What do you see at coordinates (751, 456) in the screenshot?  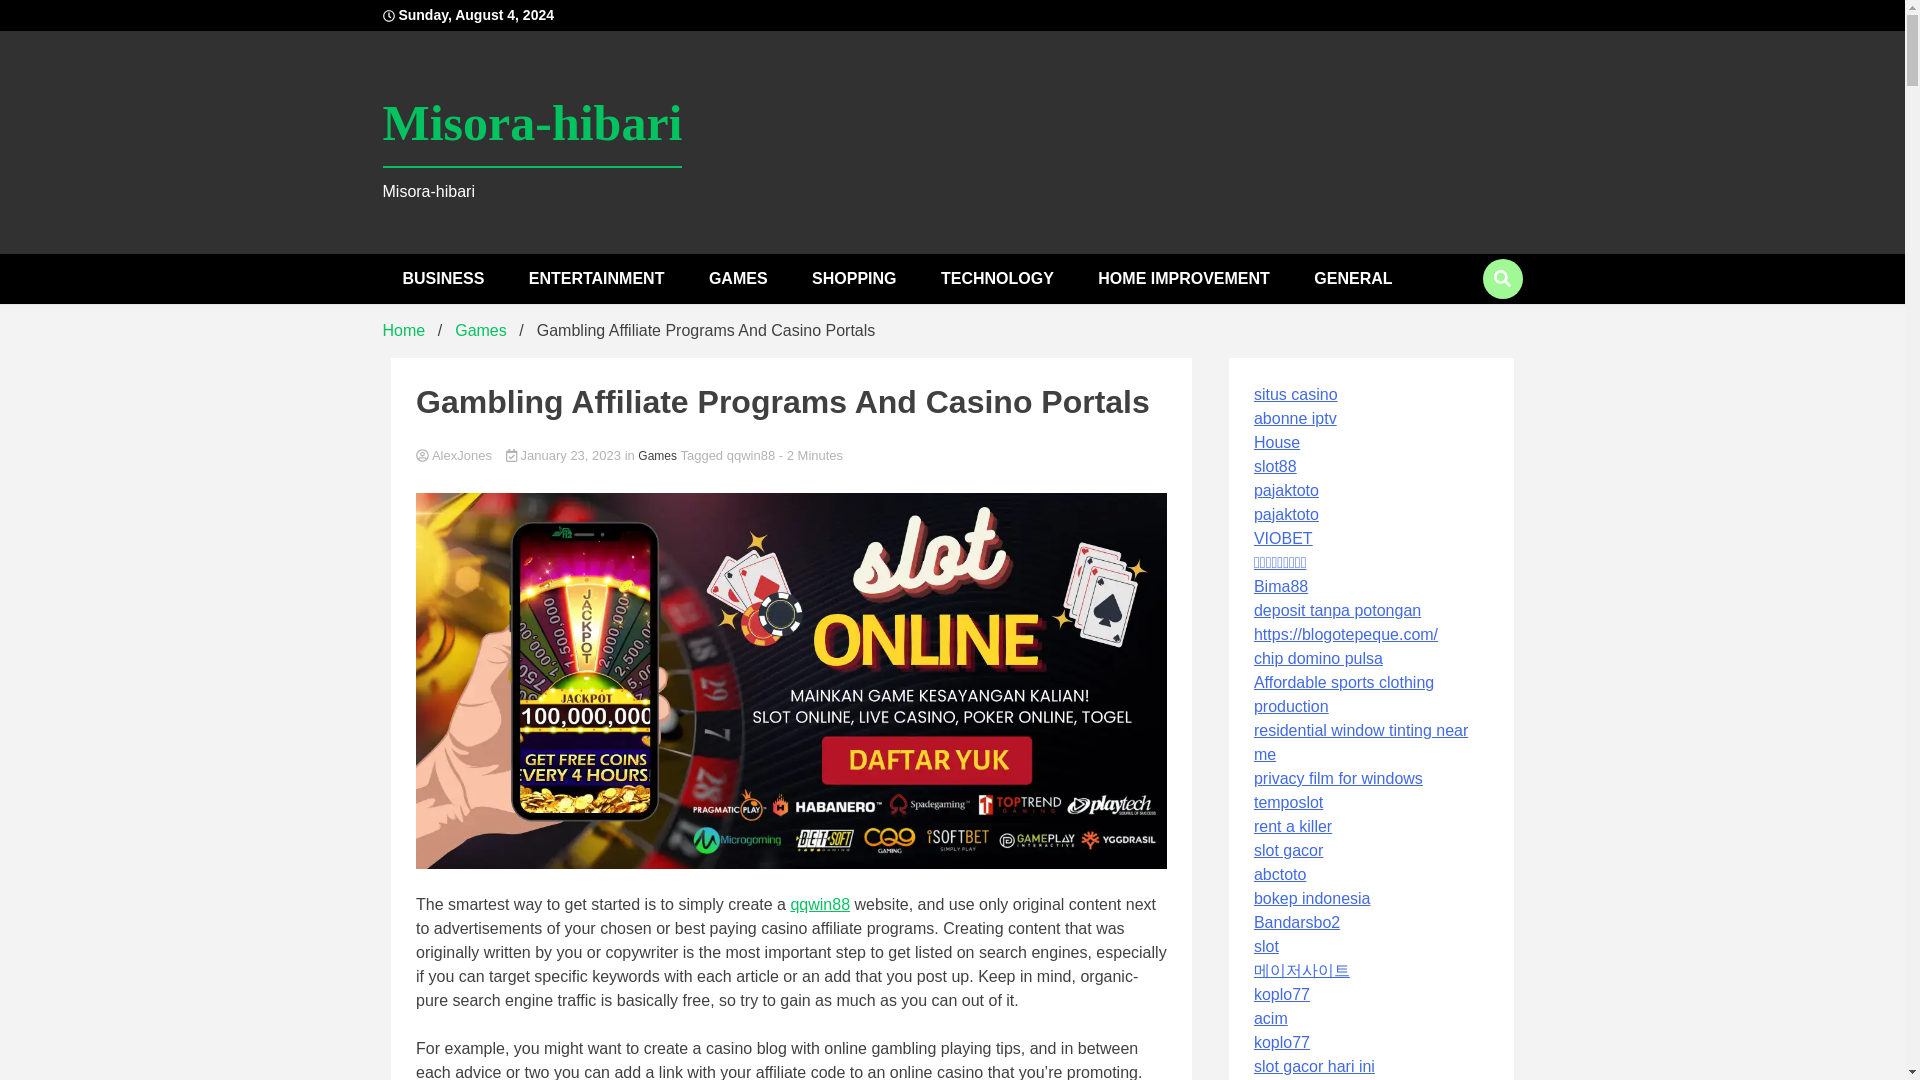 I see `qqwin88` at bounding box center [751, 456].